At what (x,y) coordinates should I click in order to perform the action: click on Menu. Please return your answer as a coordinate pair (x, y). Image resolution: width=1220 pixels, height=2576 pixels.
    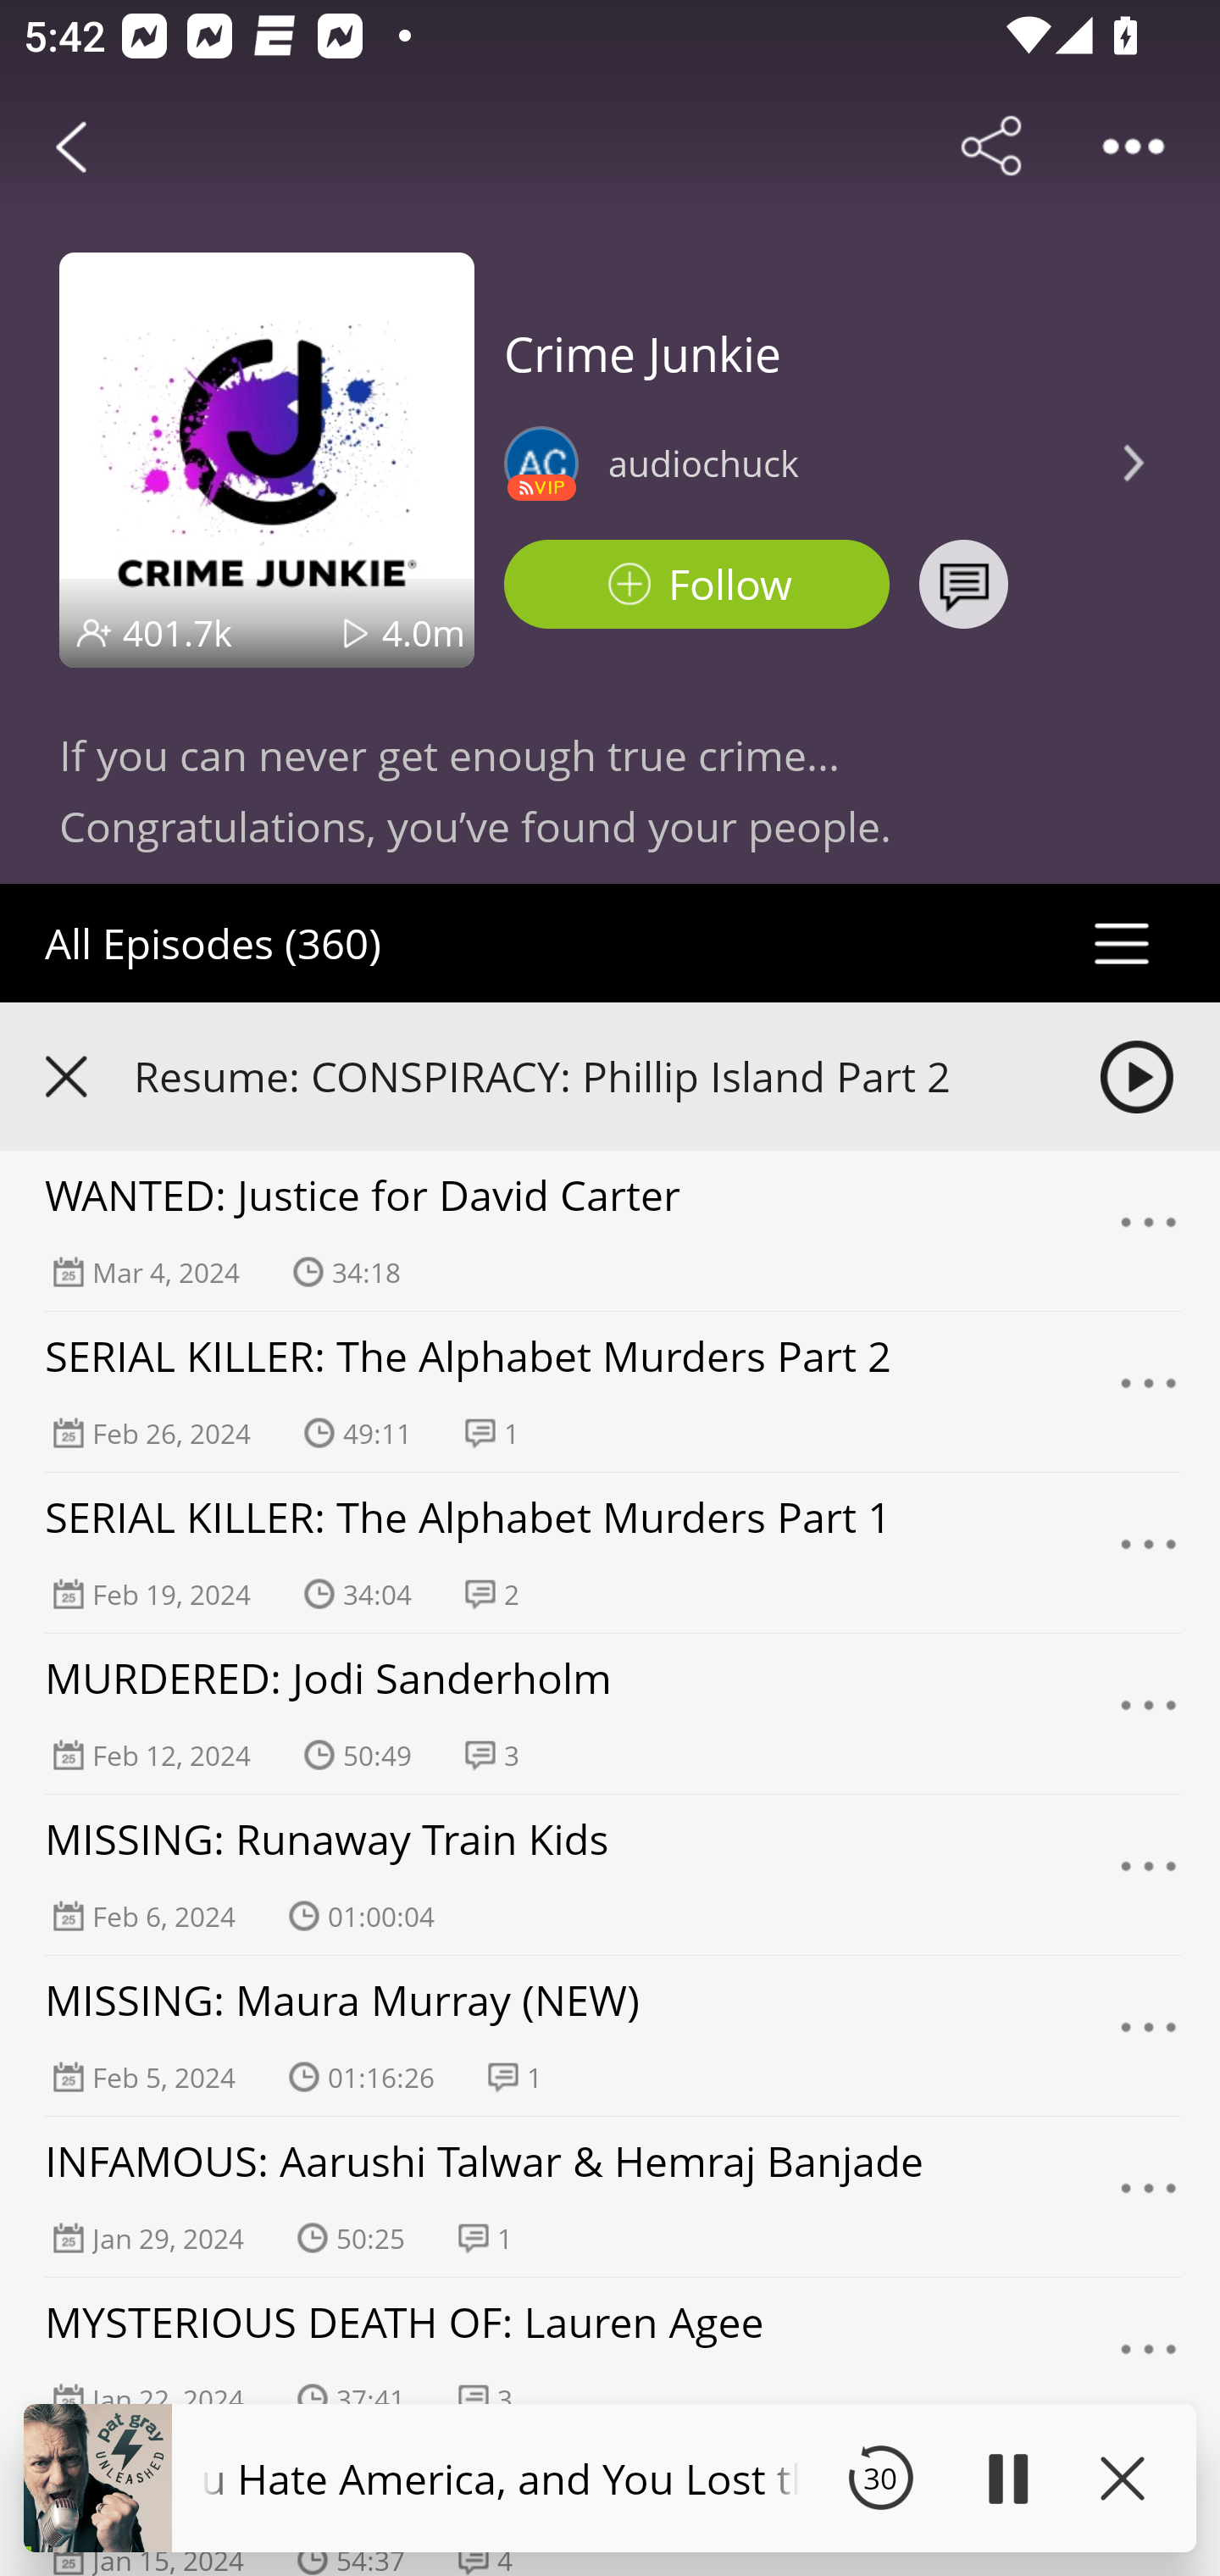
    Looking at the image, I should click on (1149, 1713).